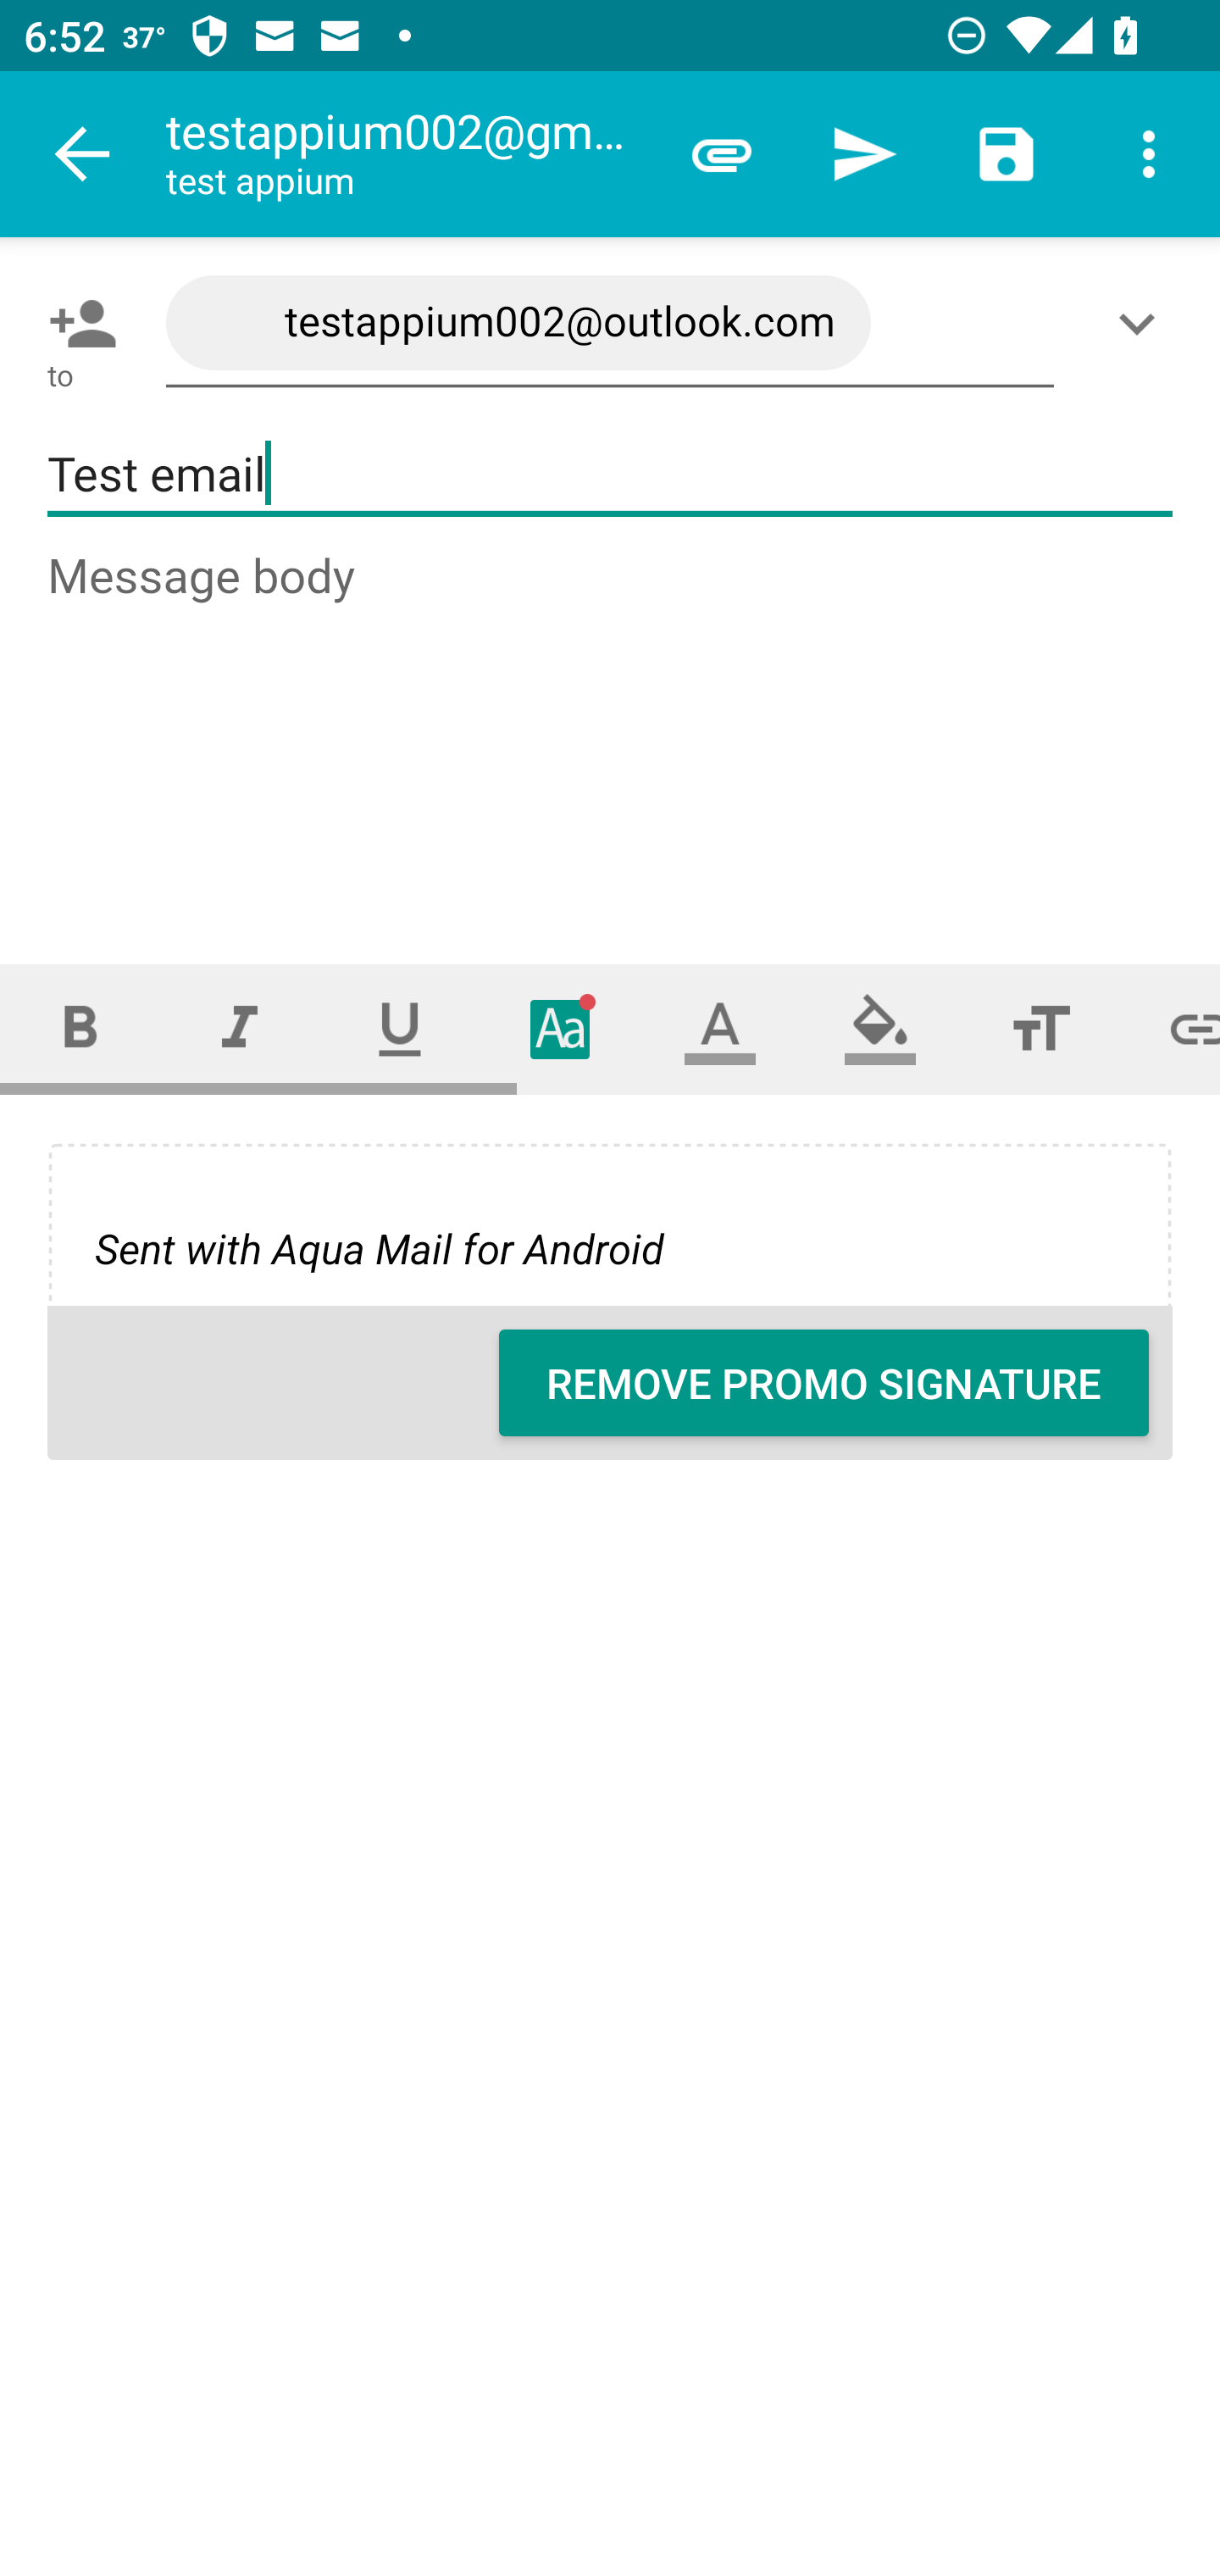 The width and height of the screenshot is (1220, 2576). Describe the element at coordinates (722, 154) in the screenshot. I see `Attach` at that location.